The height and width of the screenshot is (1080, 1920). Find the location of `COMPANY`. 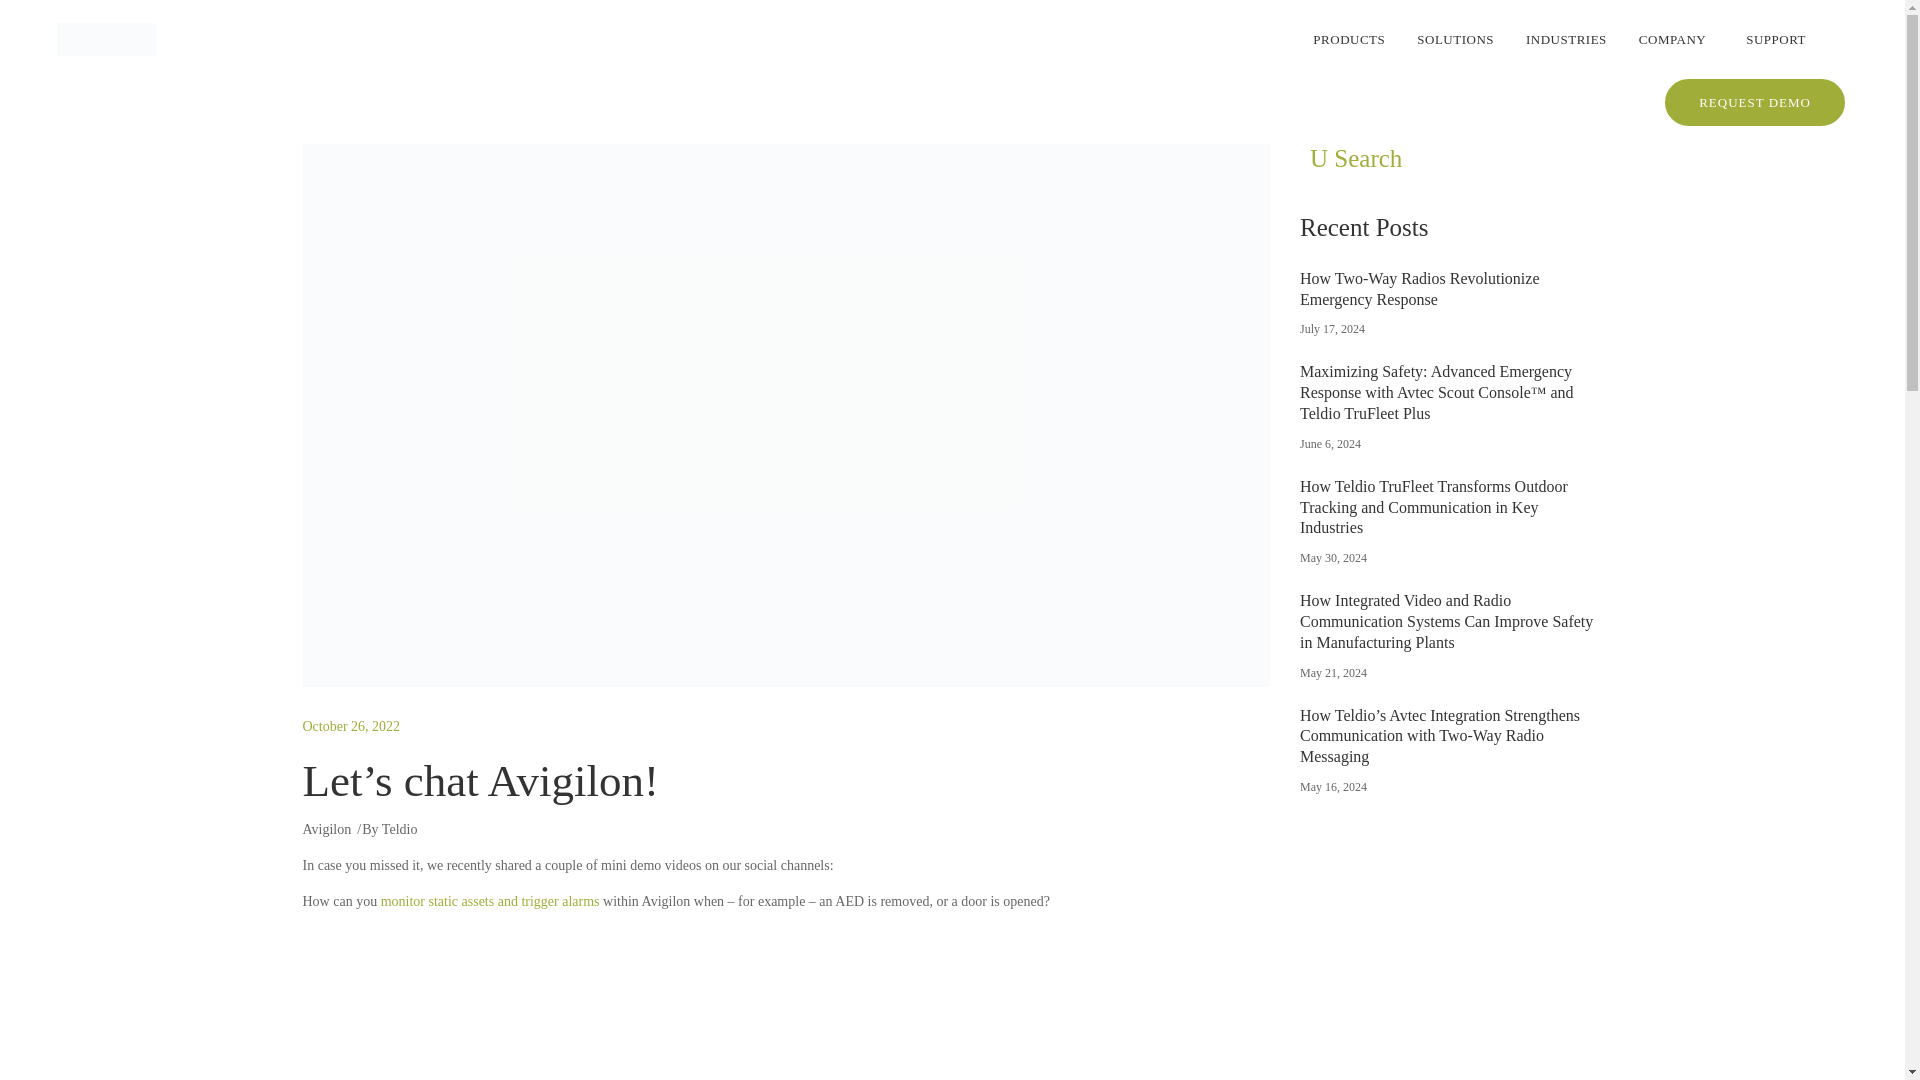

COMPANY is located at coordinates (1680, 39).